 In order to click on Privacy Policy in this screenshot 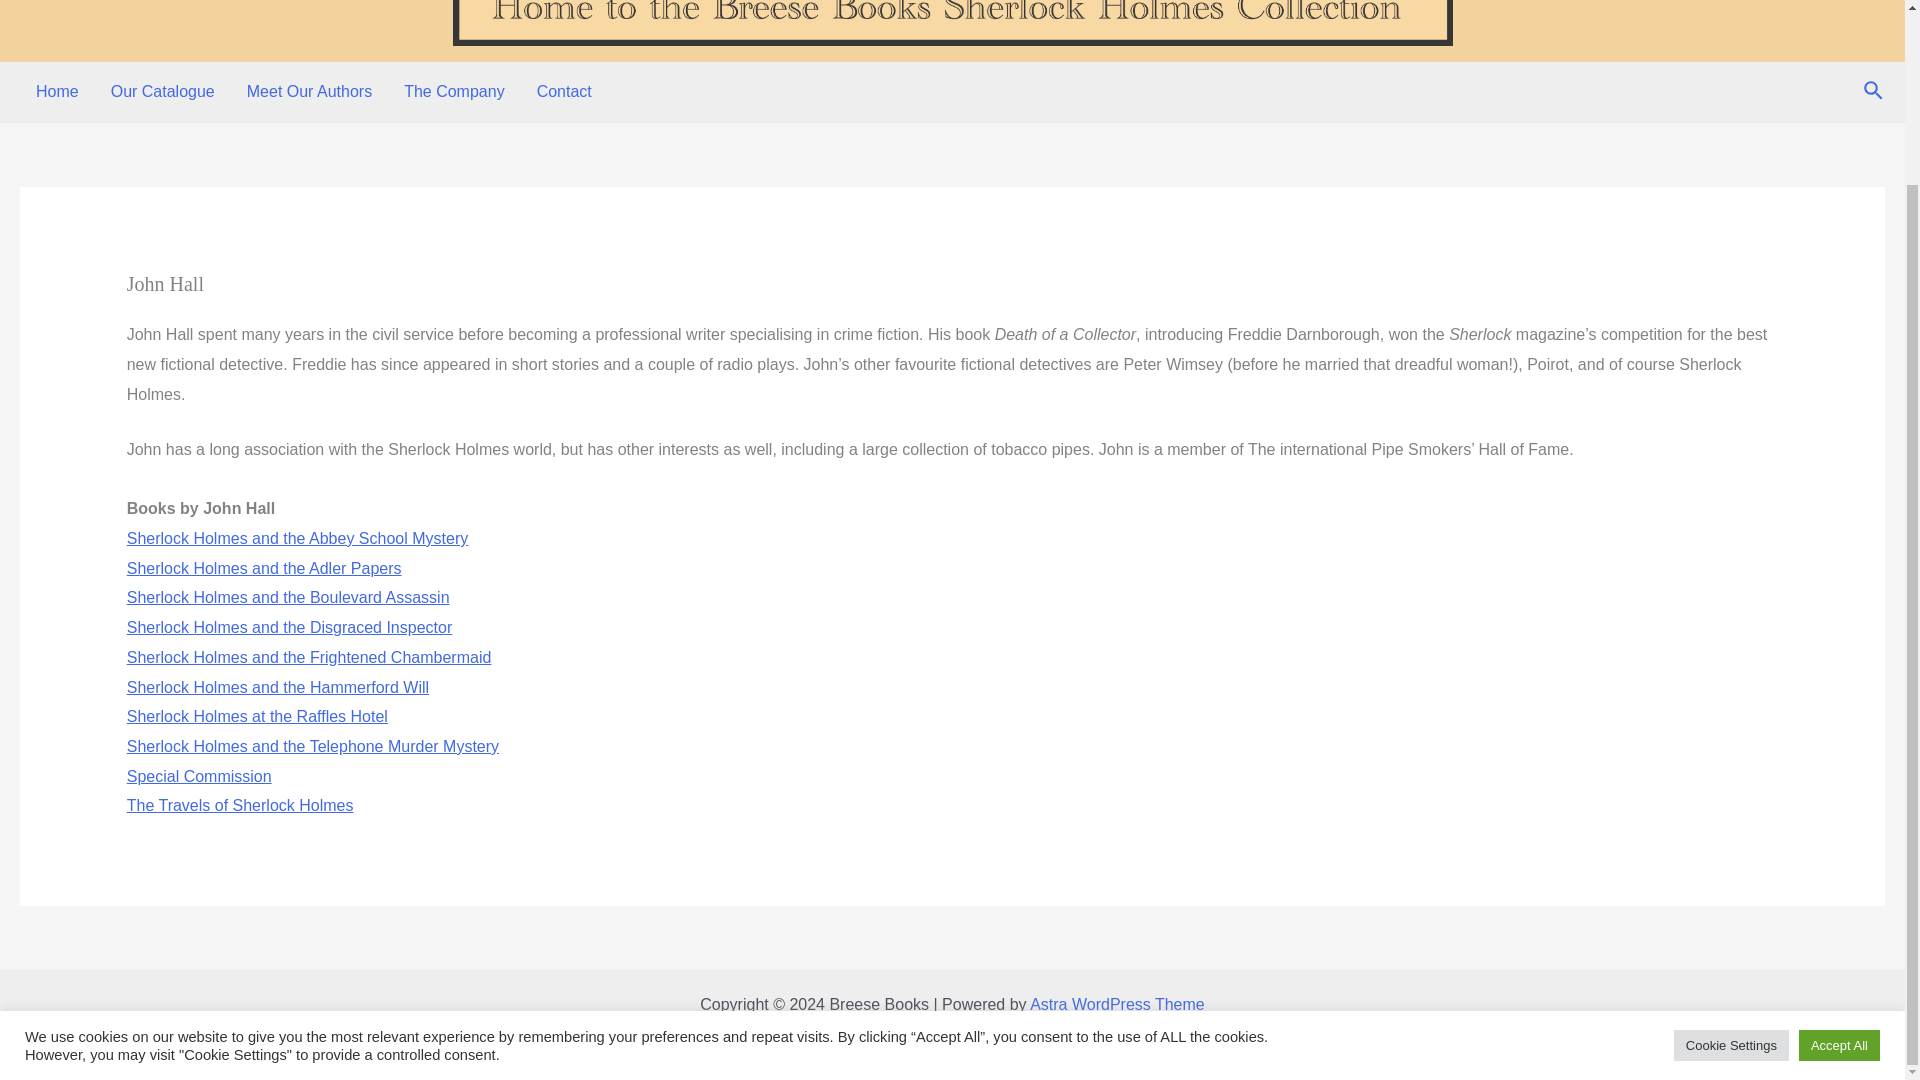, I will do `click(952, 1044)`.